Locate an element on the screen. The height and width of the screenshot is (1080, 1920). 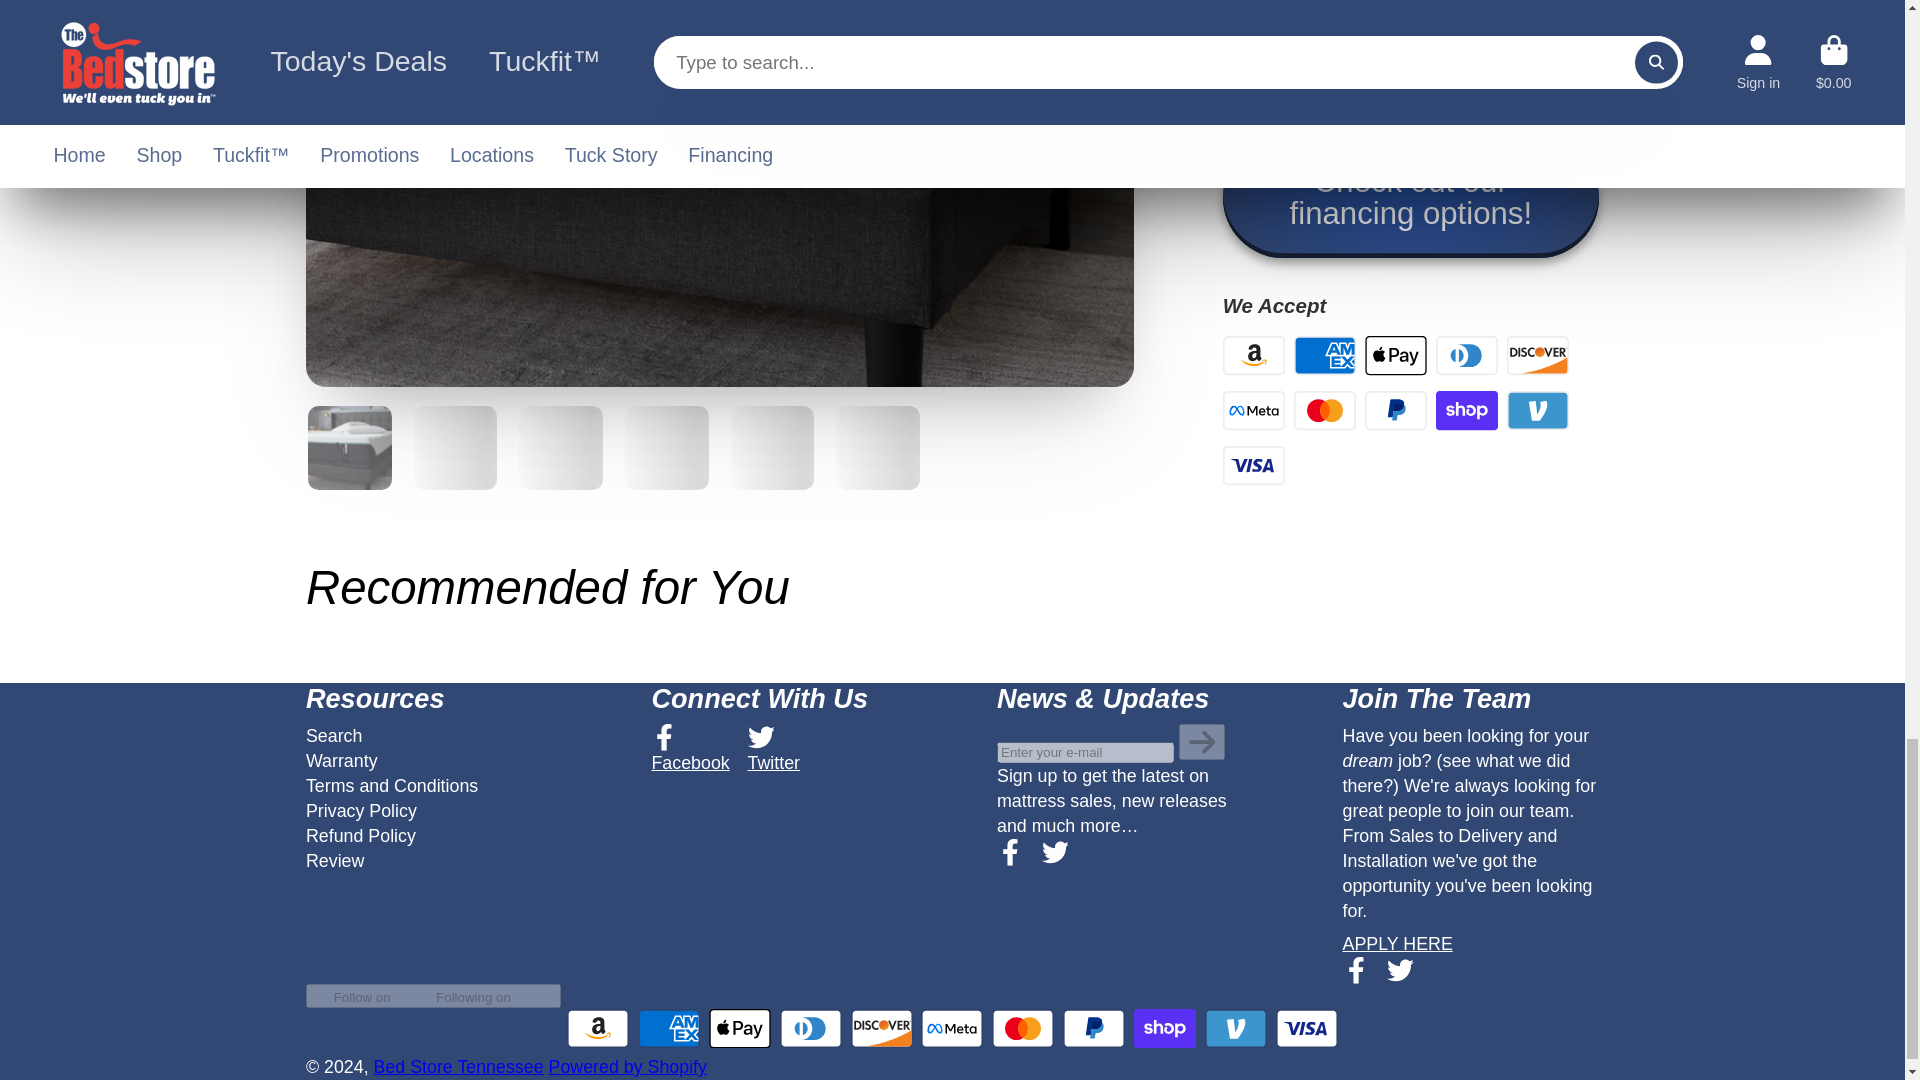
Facebook is located at coordinates (1356, 970).